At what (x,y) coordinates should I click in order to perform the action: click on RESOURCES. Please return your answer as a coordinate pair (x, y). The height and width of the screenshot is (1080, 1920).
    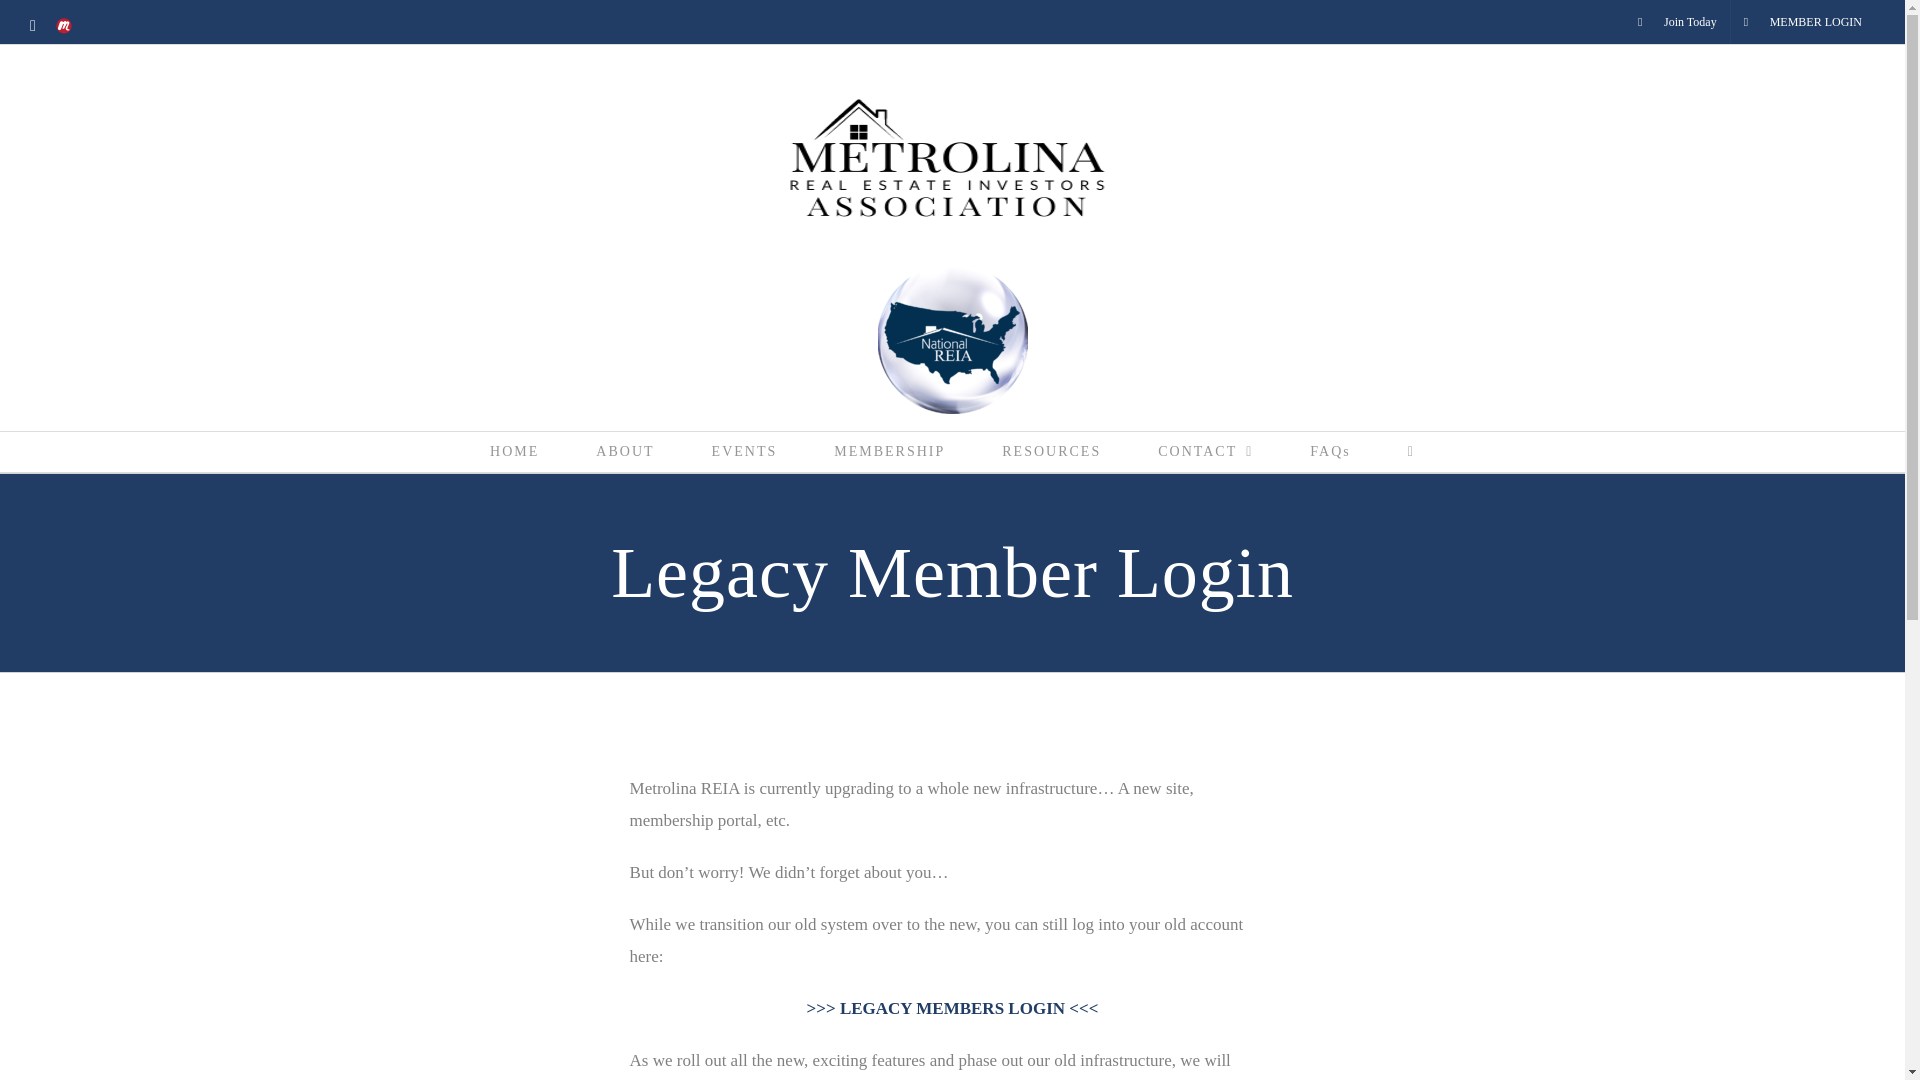
    Looking at the image, I should click on (1052, 452).